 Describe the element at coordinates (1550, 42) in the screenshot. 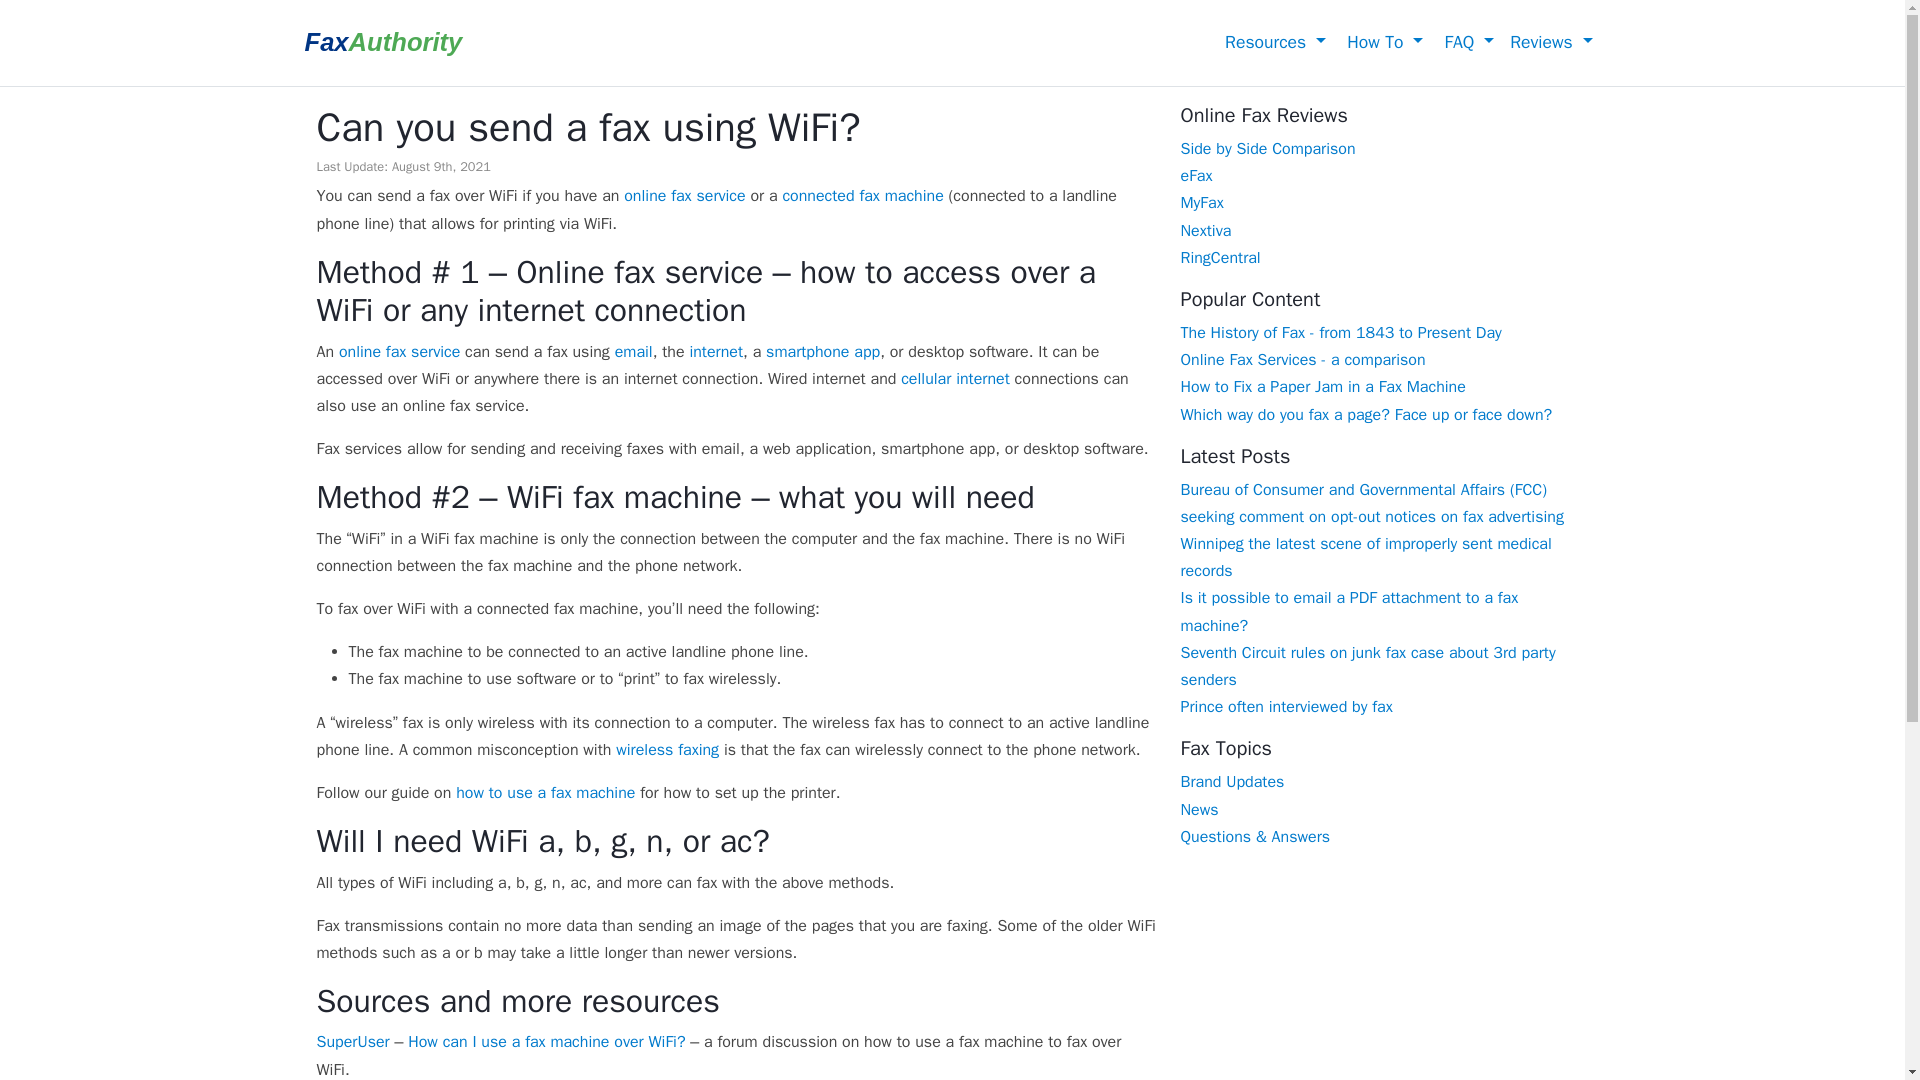

I see `Reviews` at that location.